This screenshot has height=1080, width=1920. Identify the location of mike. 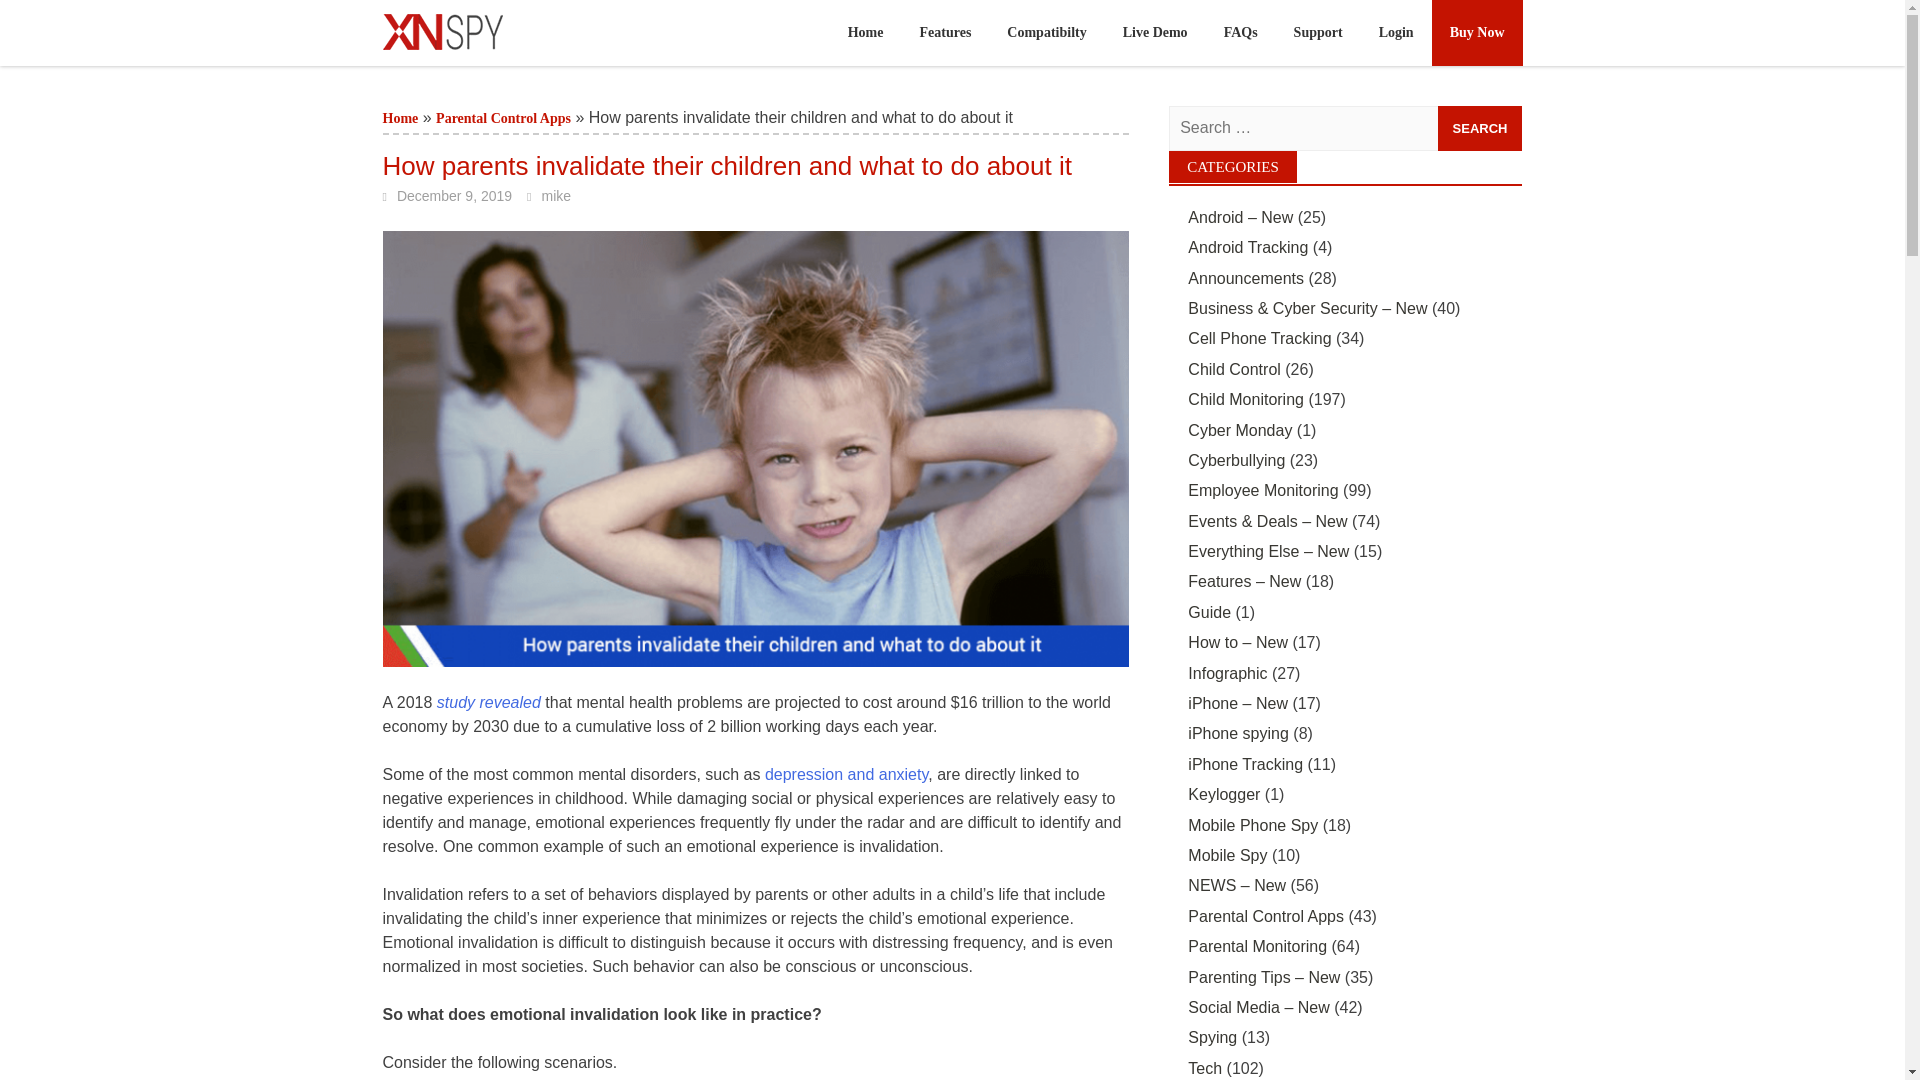
(556, 196).